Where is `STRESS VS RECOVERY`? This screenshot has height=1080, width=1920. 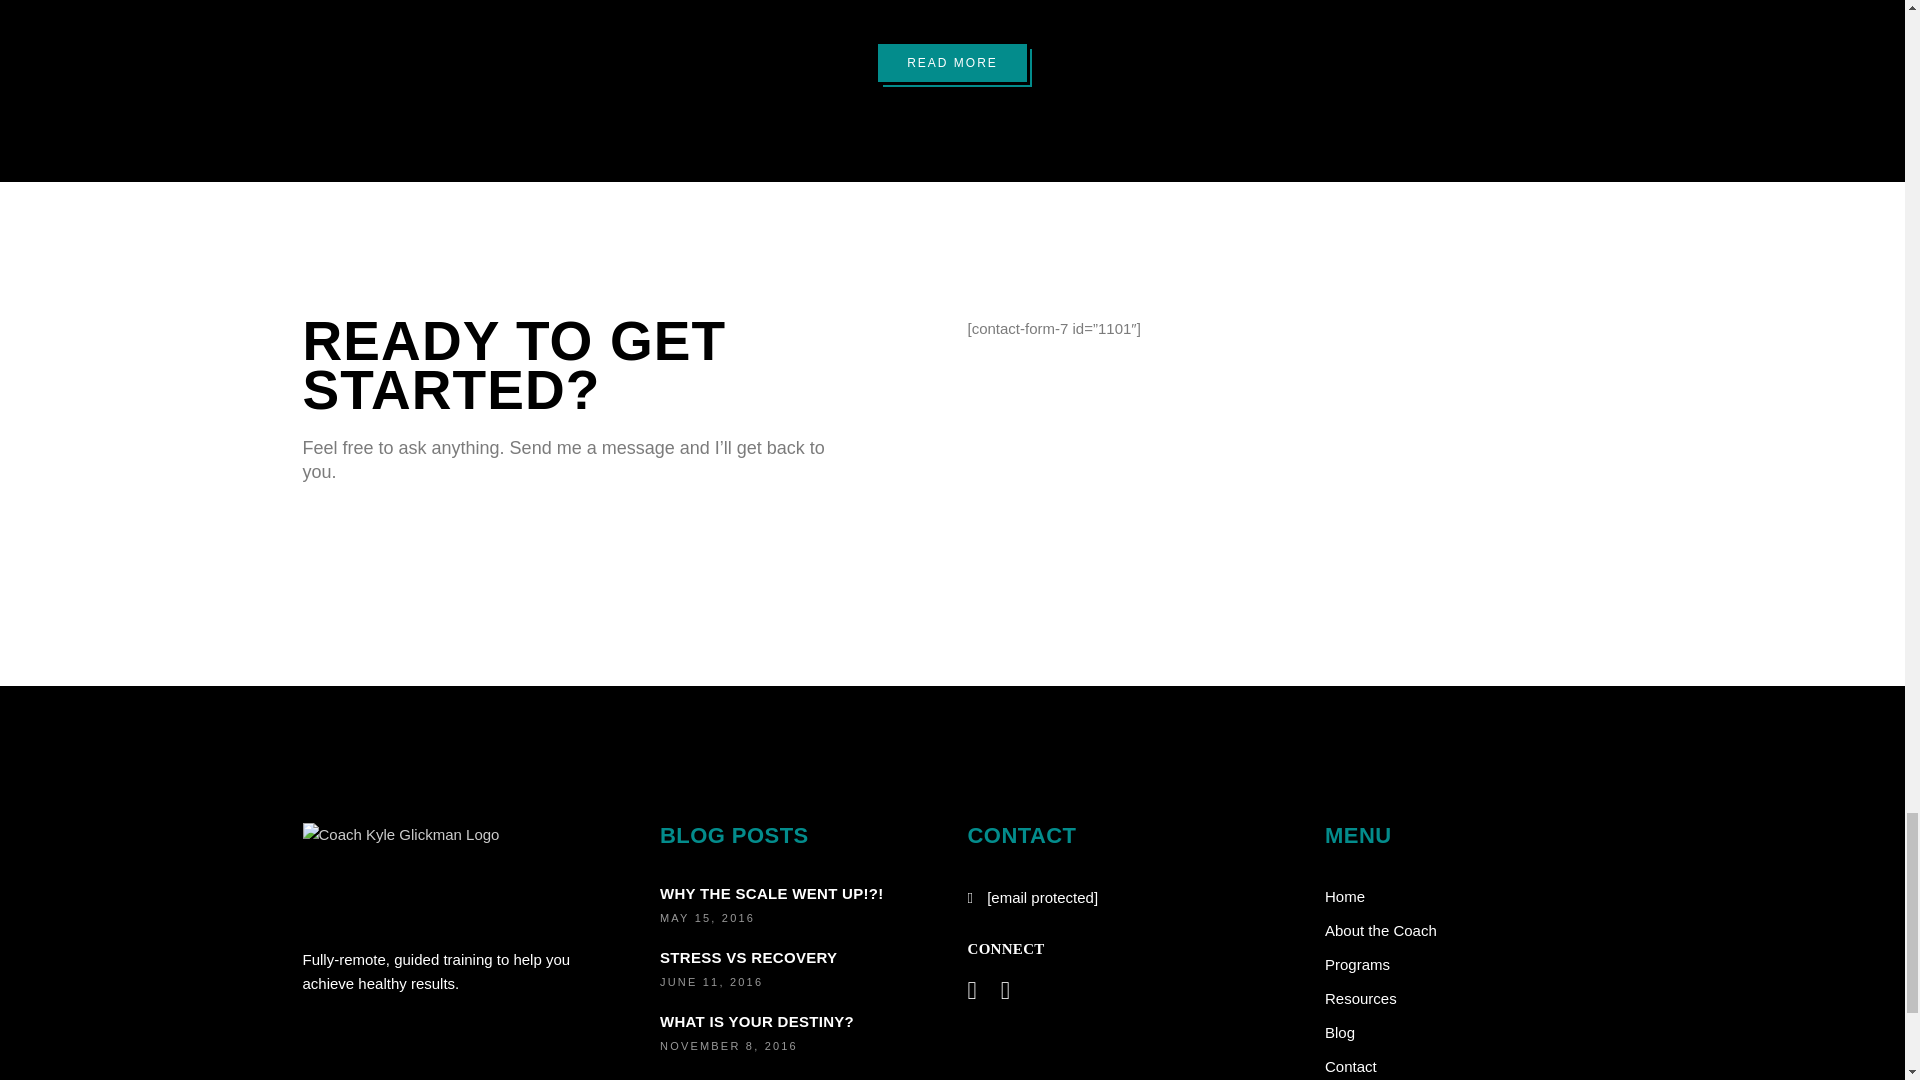 STRESS VS RECOVERY is located at coordinates (748, 957).